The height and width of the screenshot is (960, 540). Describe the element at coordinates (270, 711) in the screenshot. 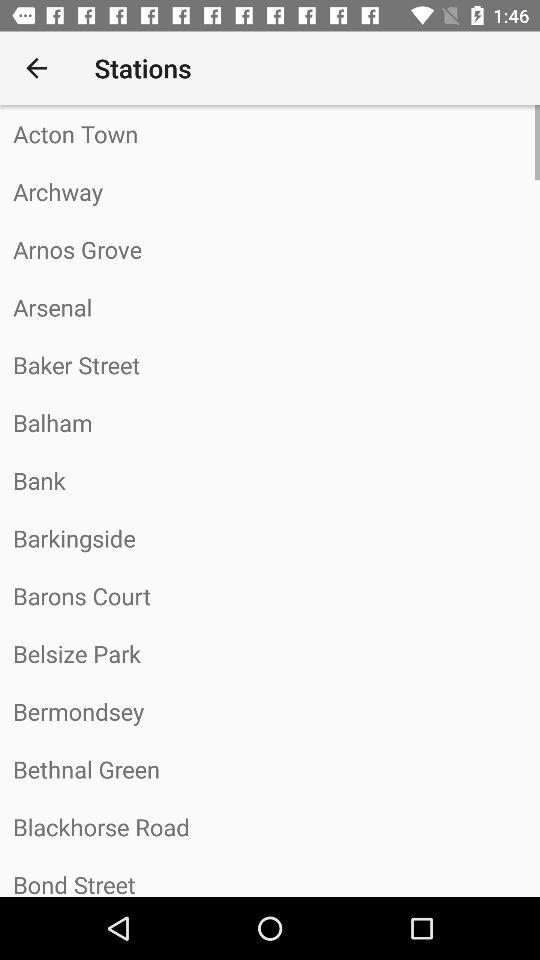

I see `open the bermondsey item` at that location.